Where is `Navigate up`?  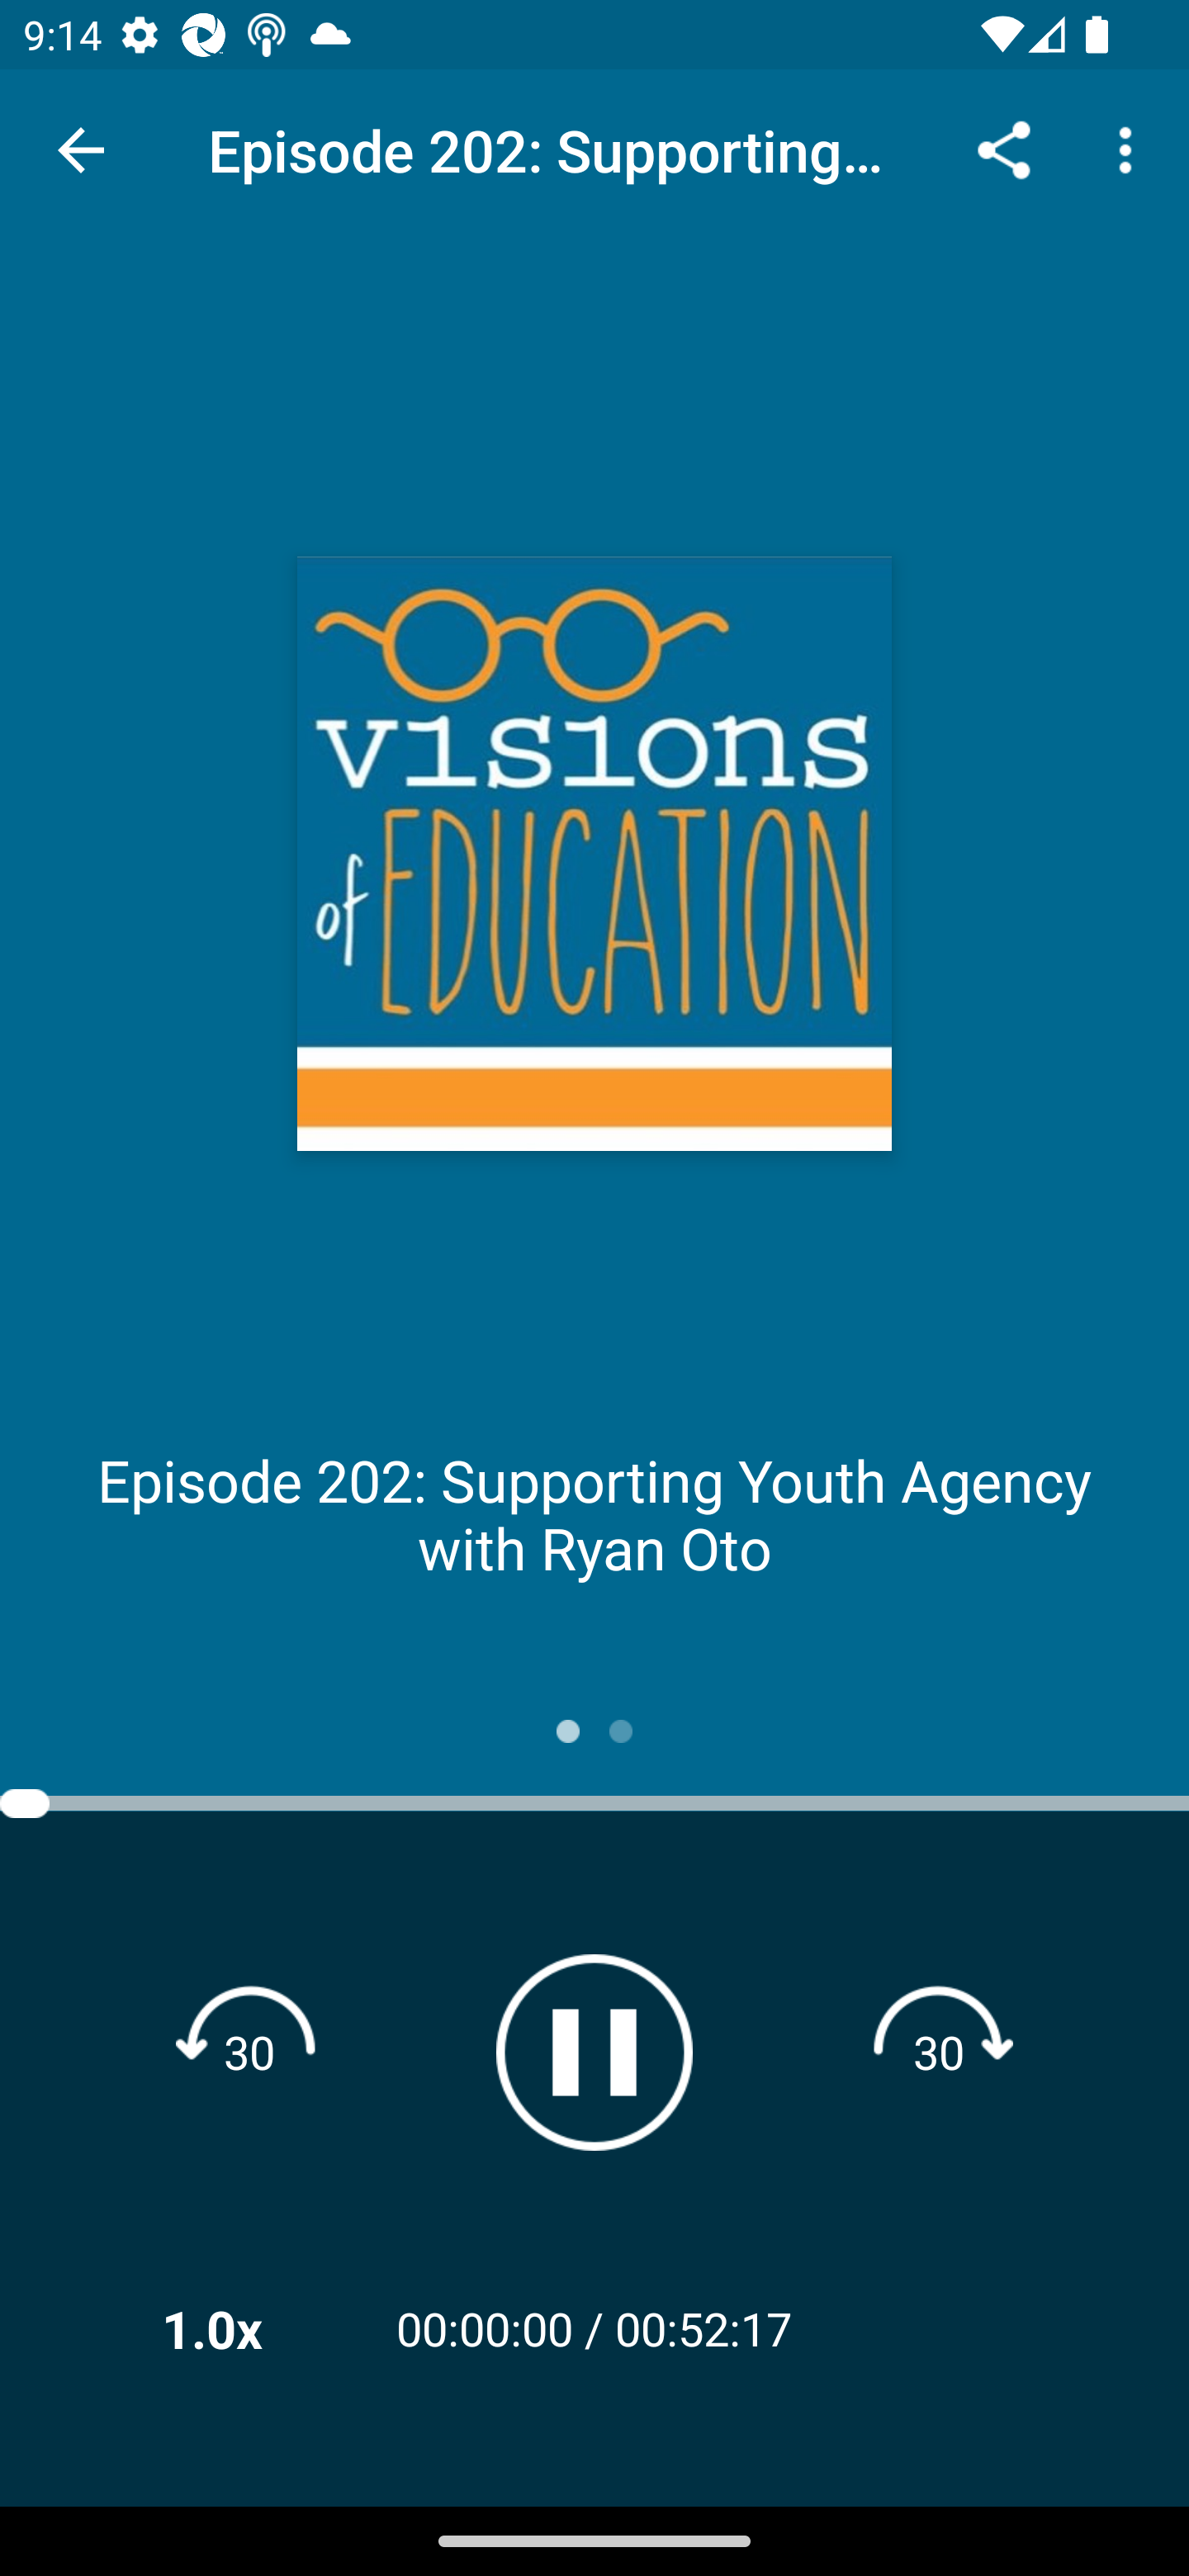 Navigate up is located at coordinates (81, 150).